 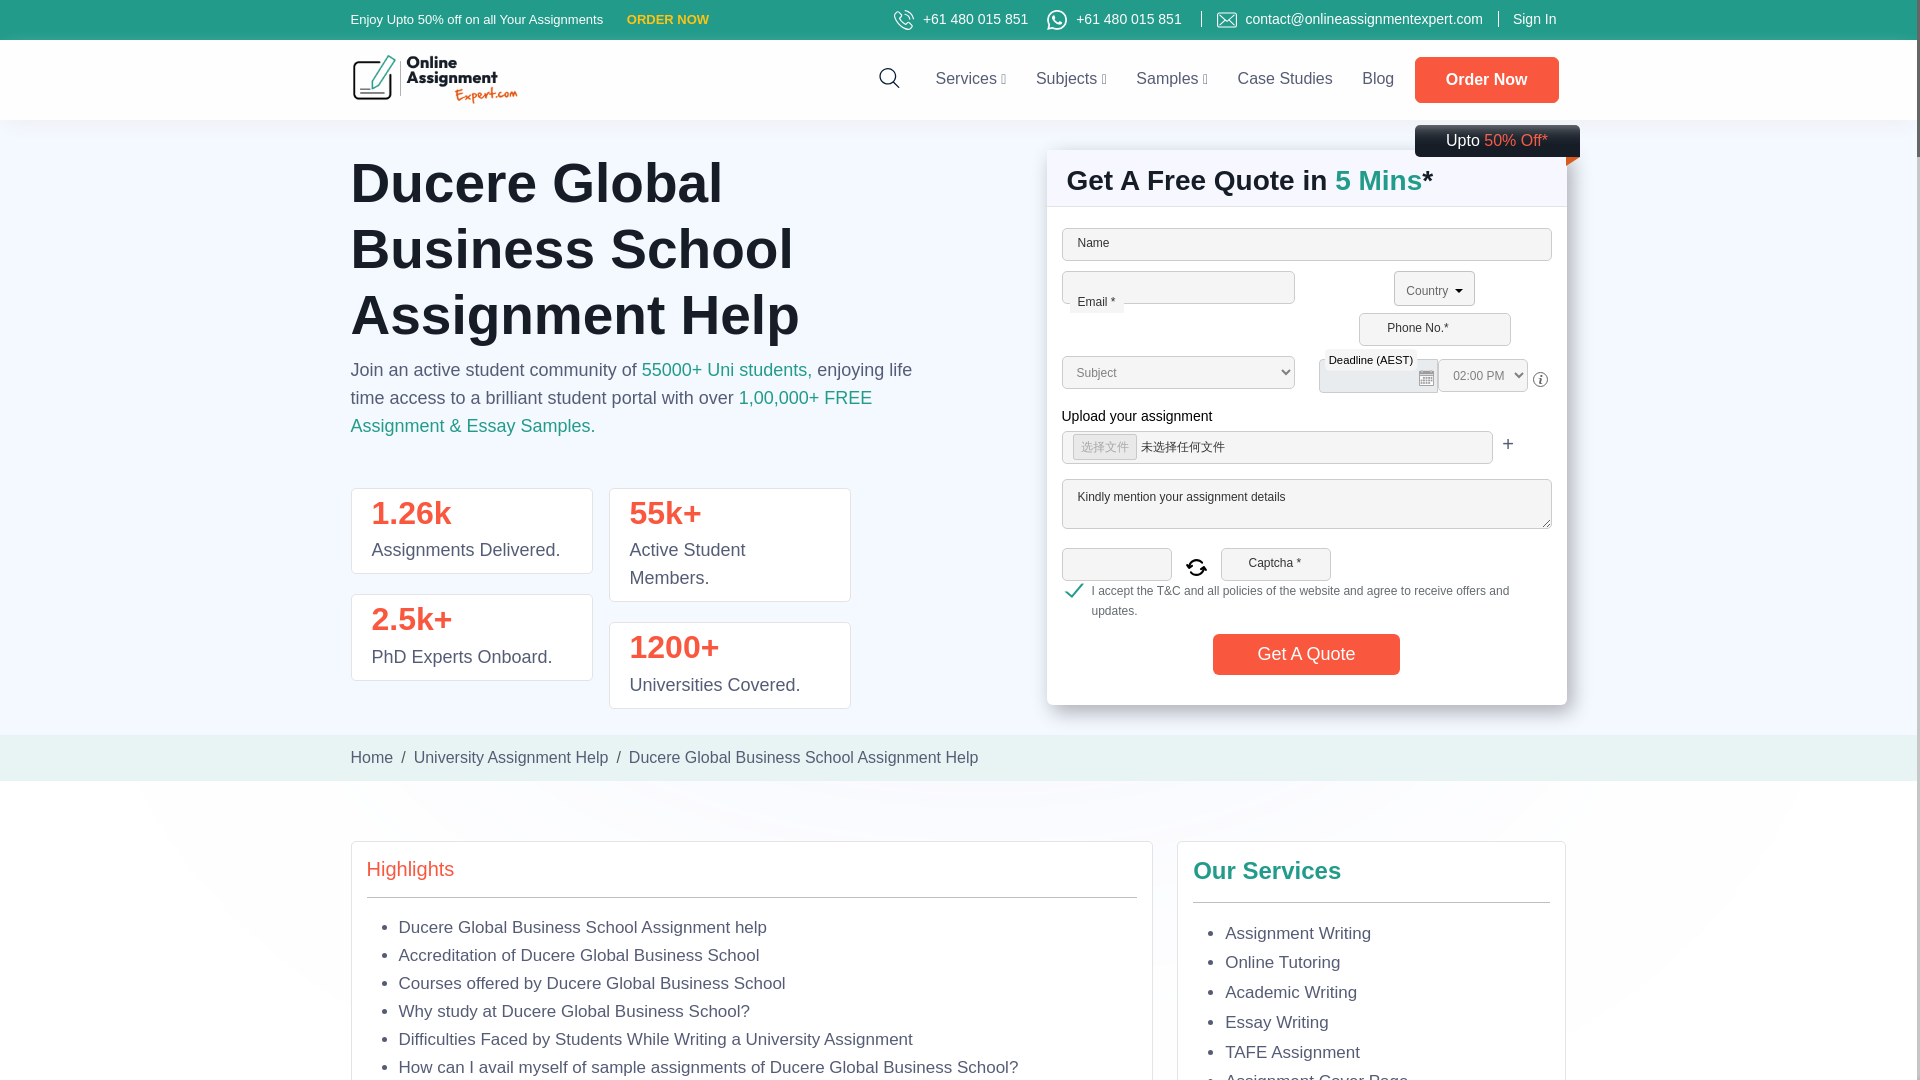 I want to click on Accreditation of Ducere Global Business School, so click(x=578, y=956).